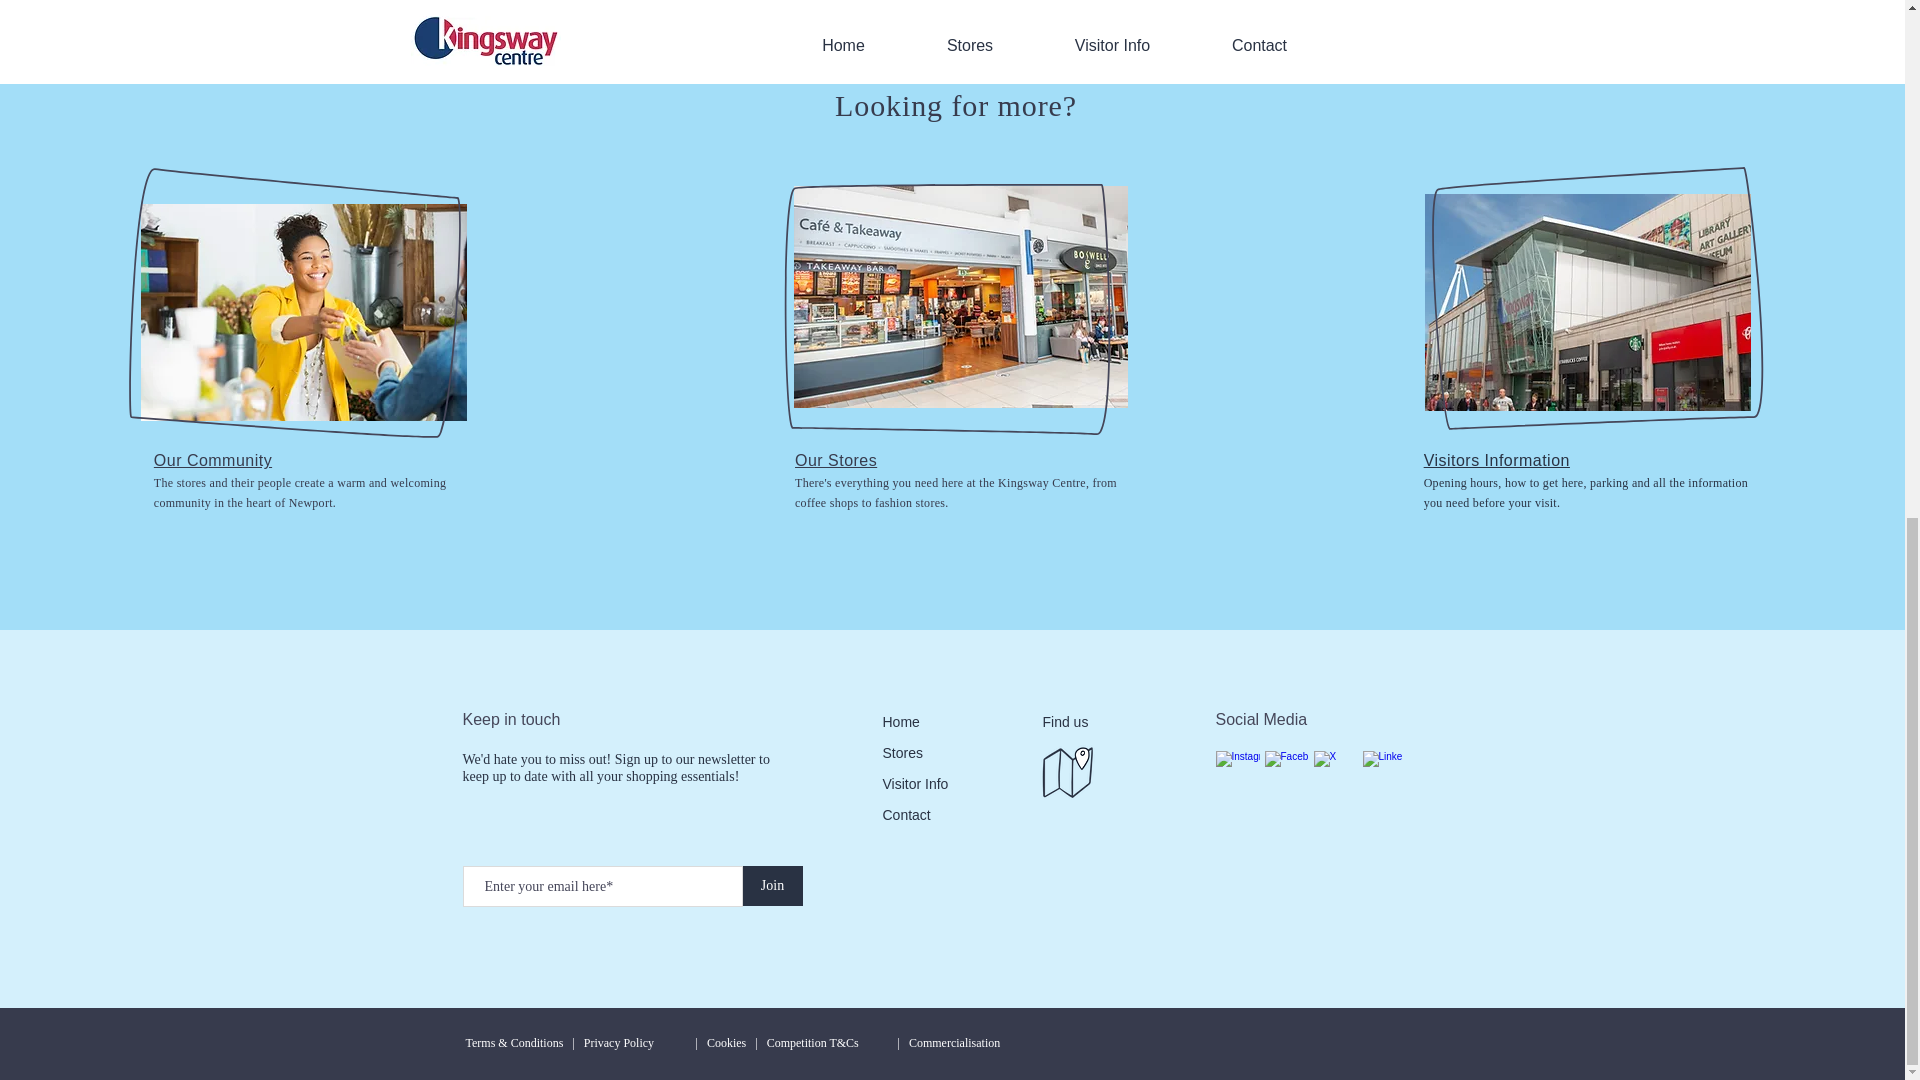 This screenshot has width=1920, height=1080. I want to click on Cookies, so click(726, 1042).